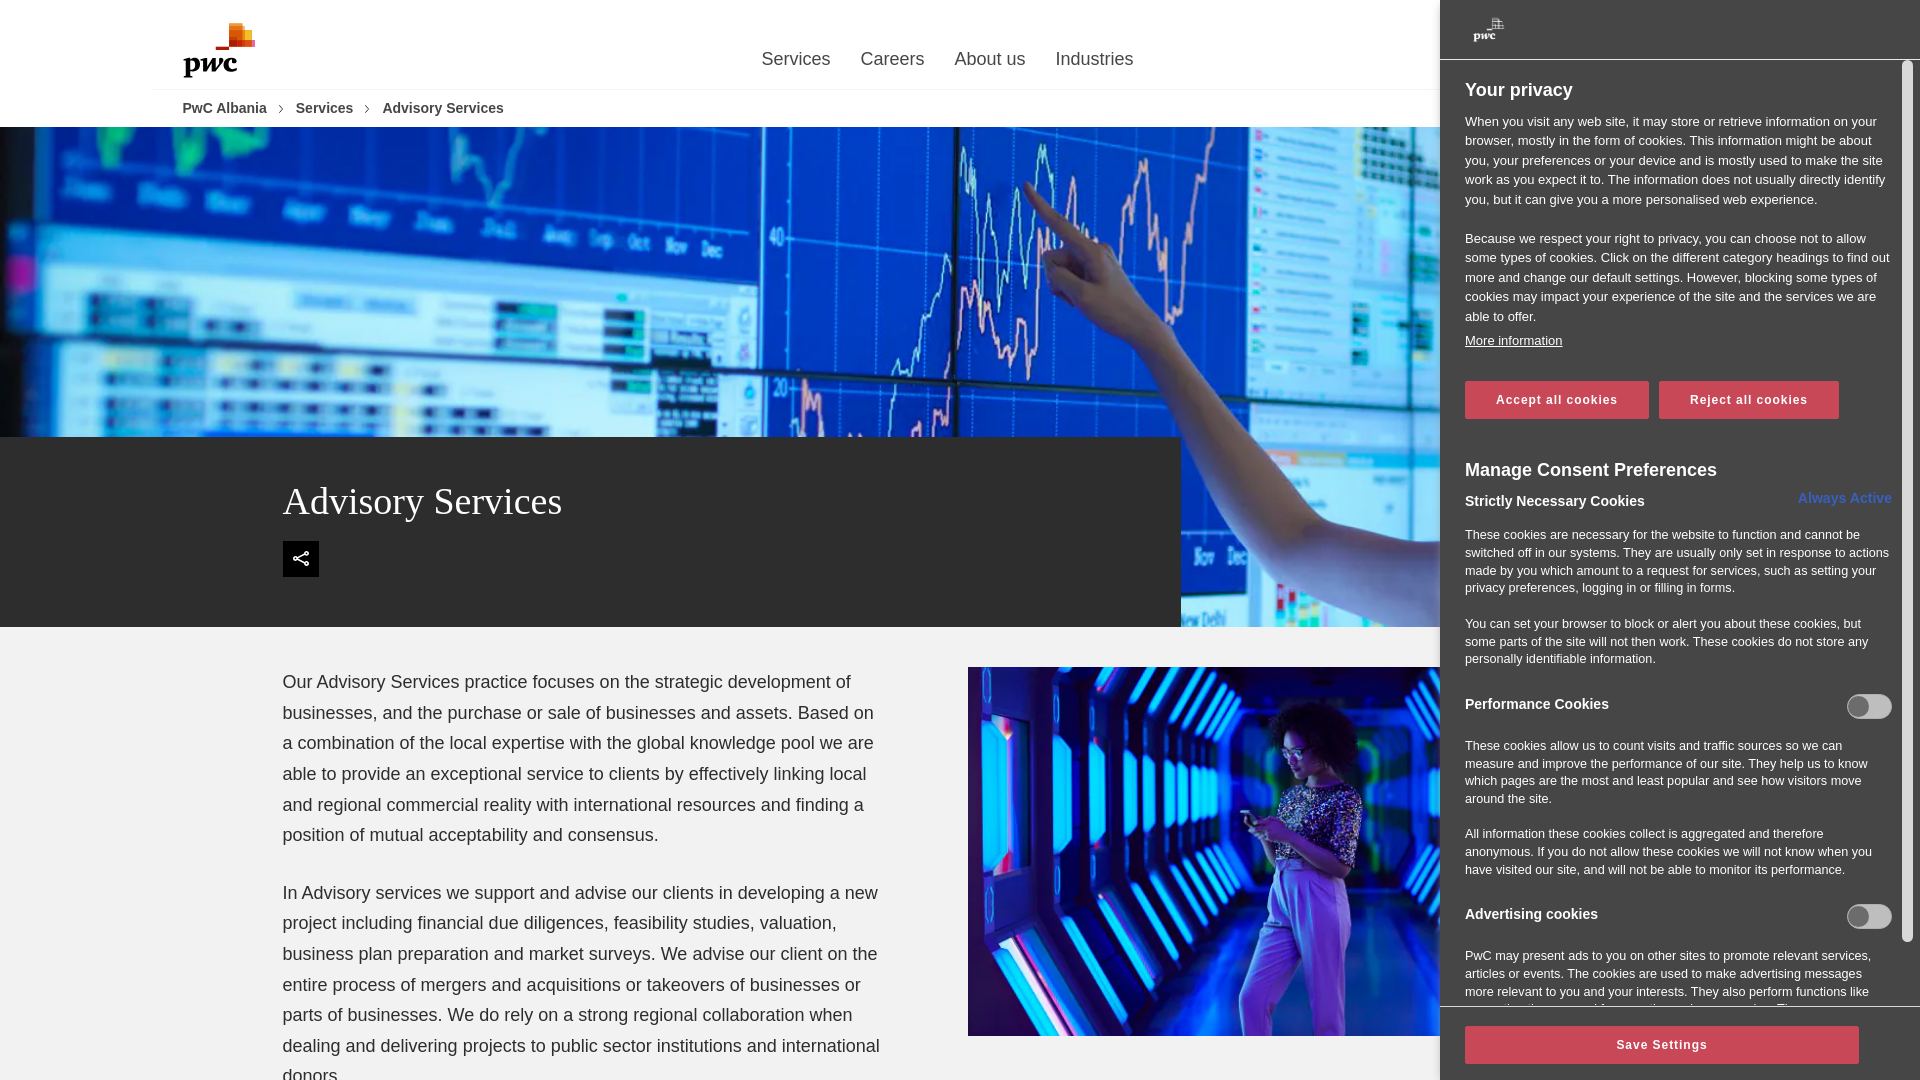  I want to click on Services, so click(794, 65).